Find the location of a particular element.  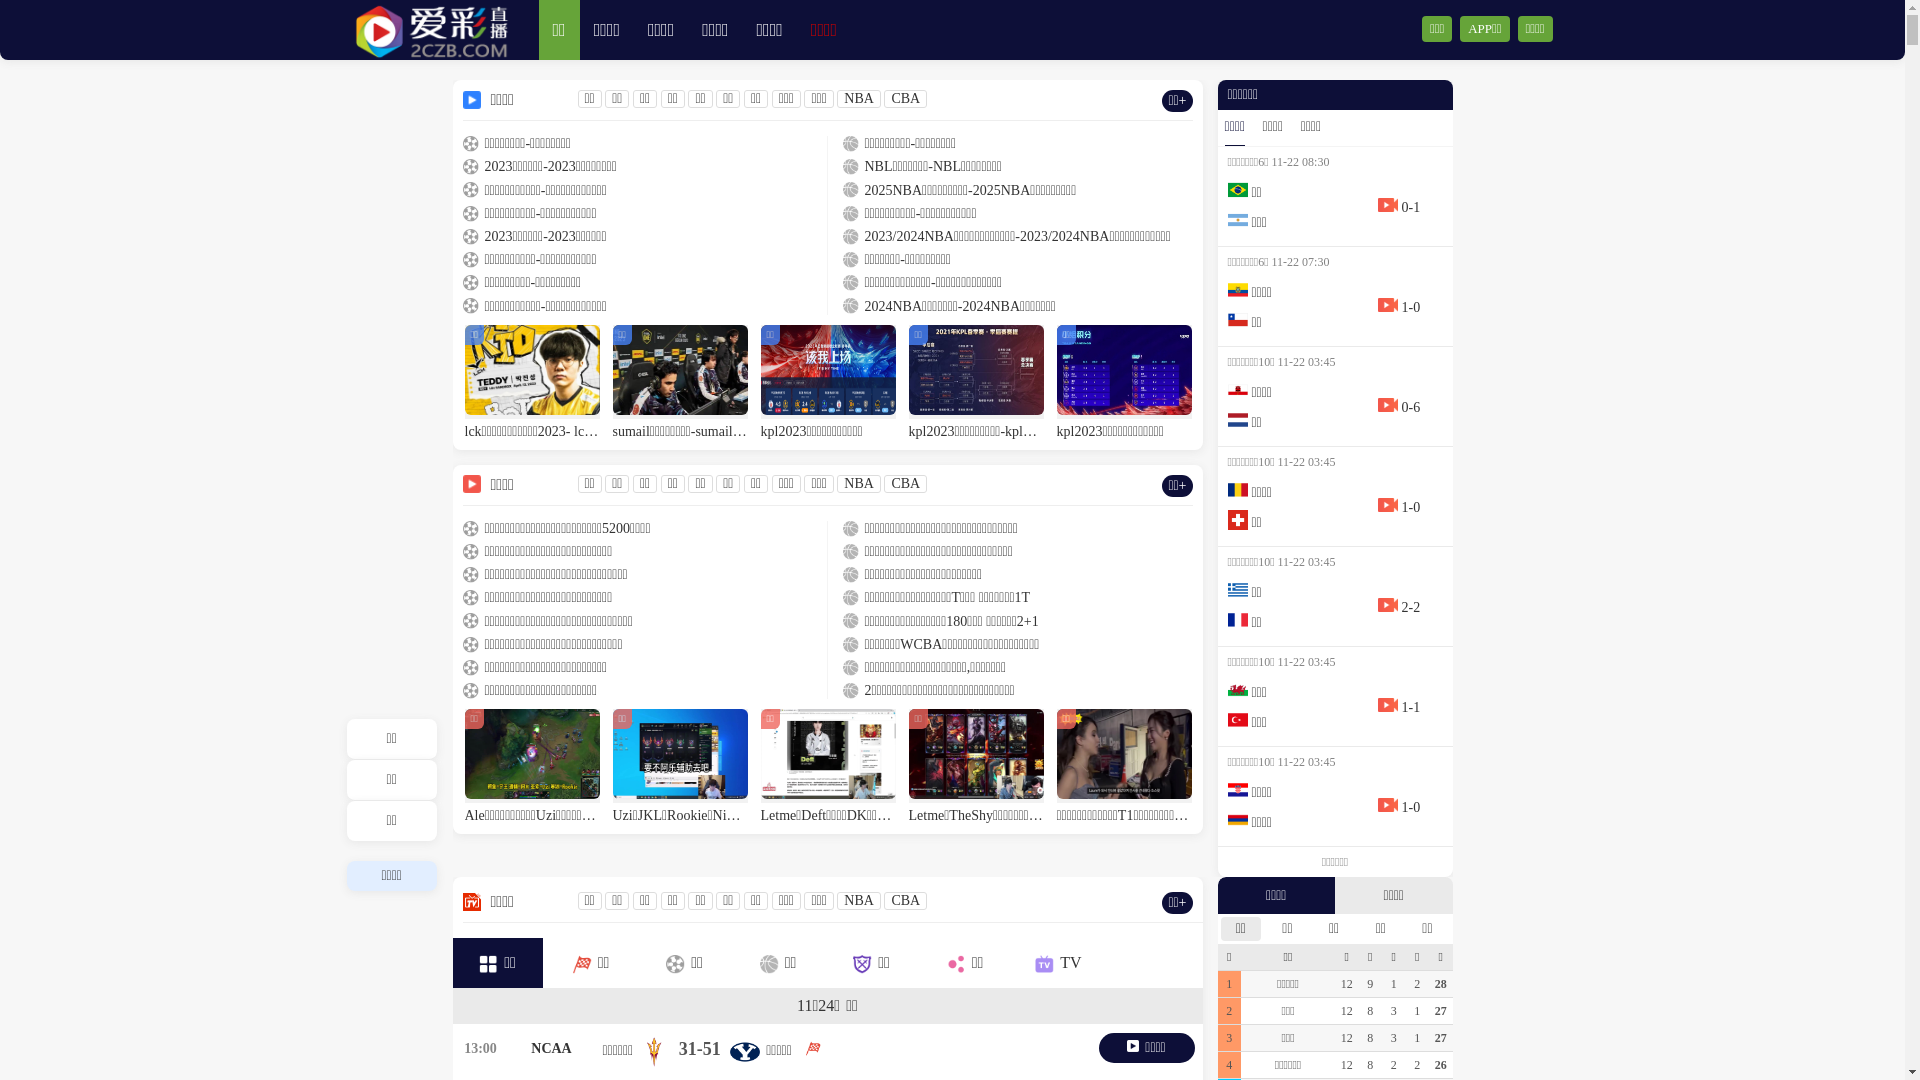

NBA is located at coordinates (859, 484).